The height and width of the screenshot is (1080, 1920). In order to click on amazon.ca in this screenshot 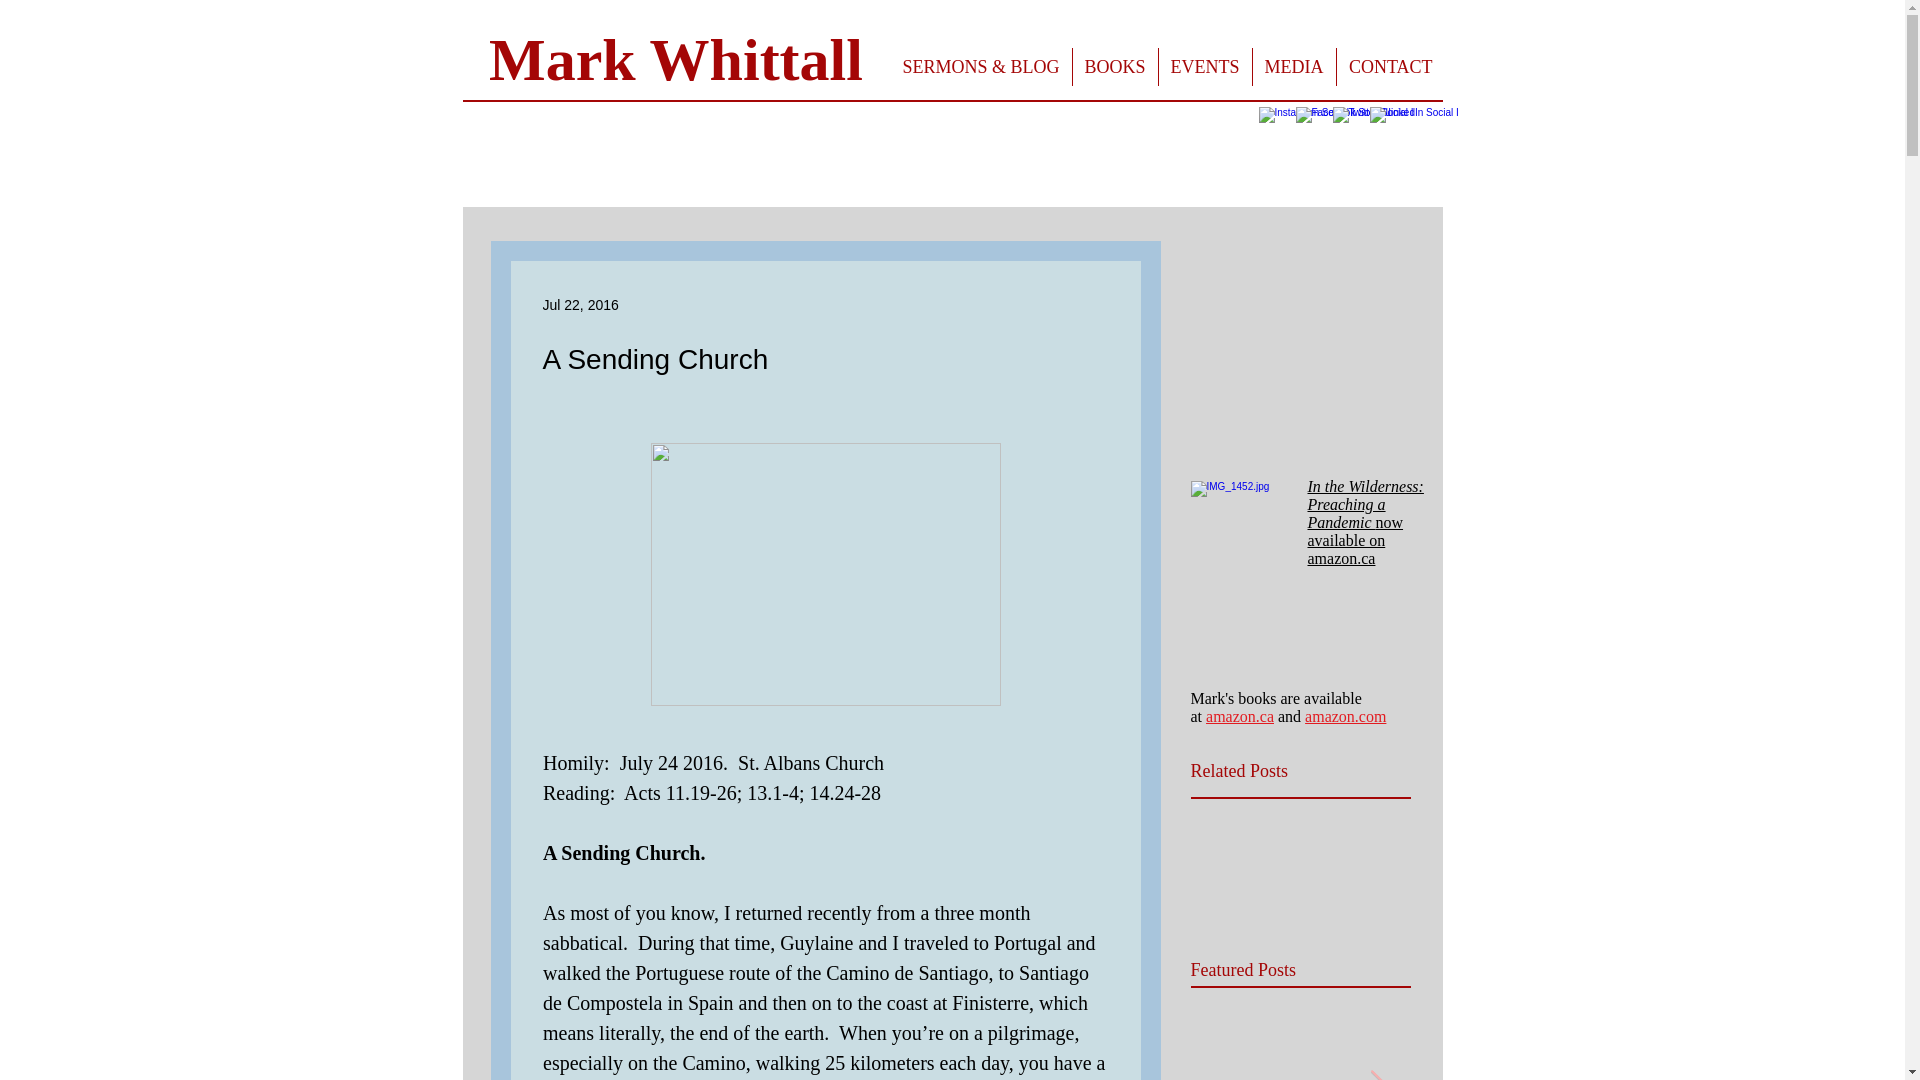, I will do `click(1240, 716)`.